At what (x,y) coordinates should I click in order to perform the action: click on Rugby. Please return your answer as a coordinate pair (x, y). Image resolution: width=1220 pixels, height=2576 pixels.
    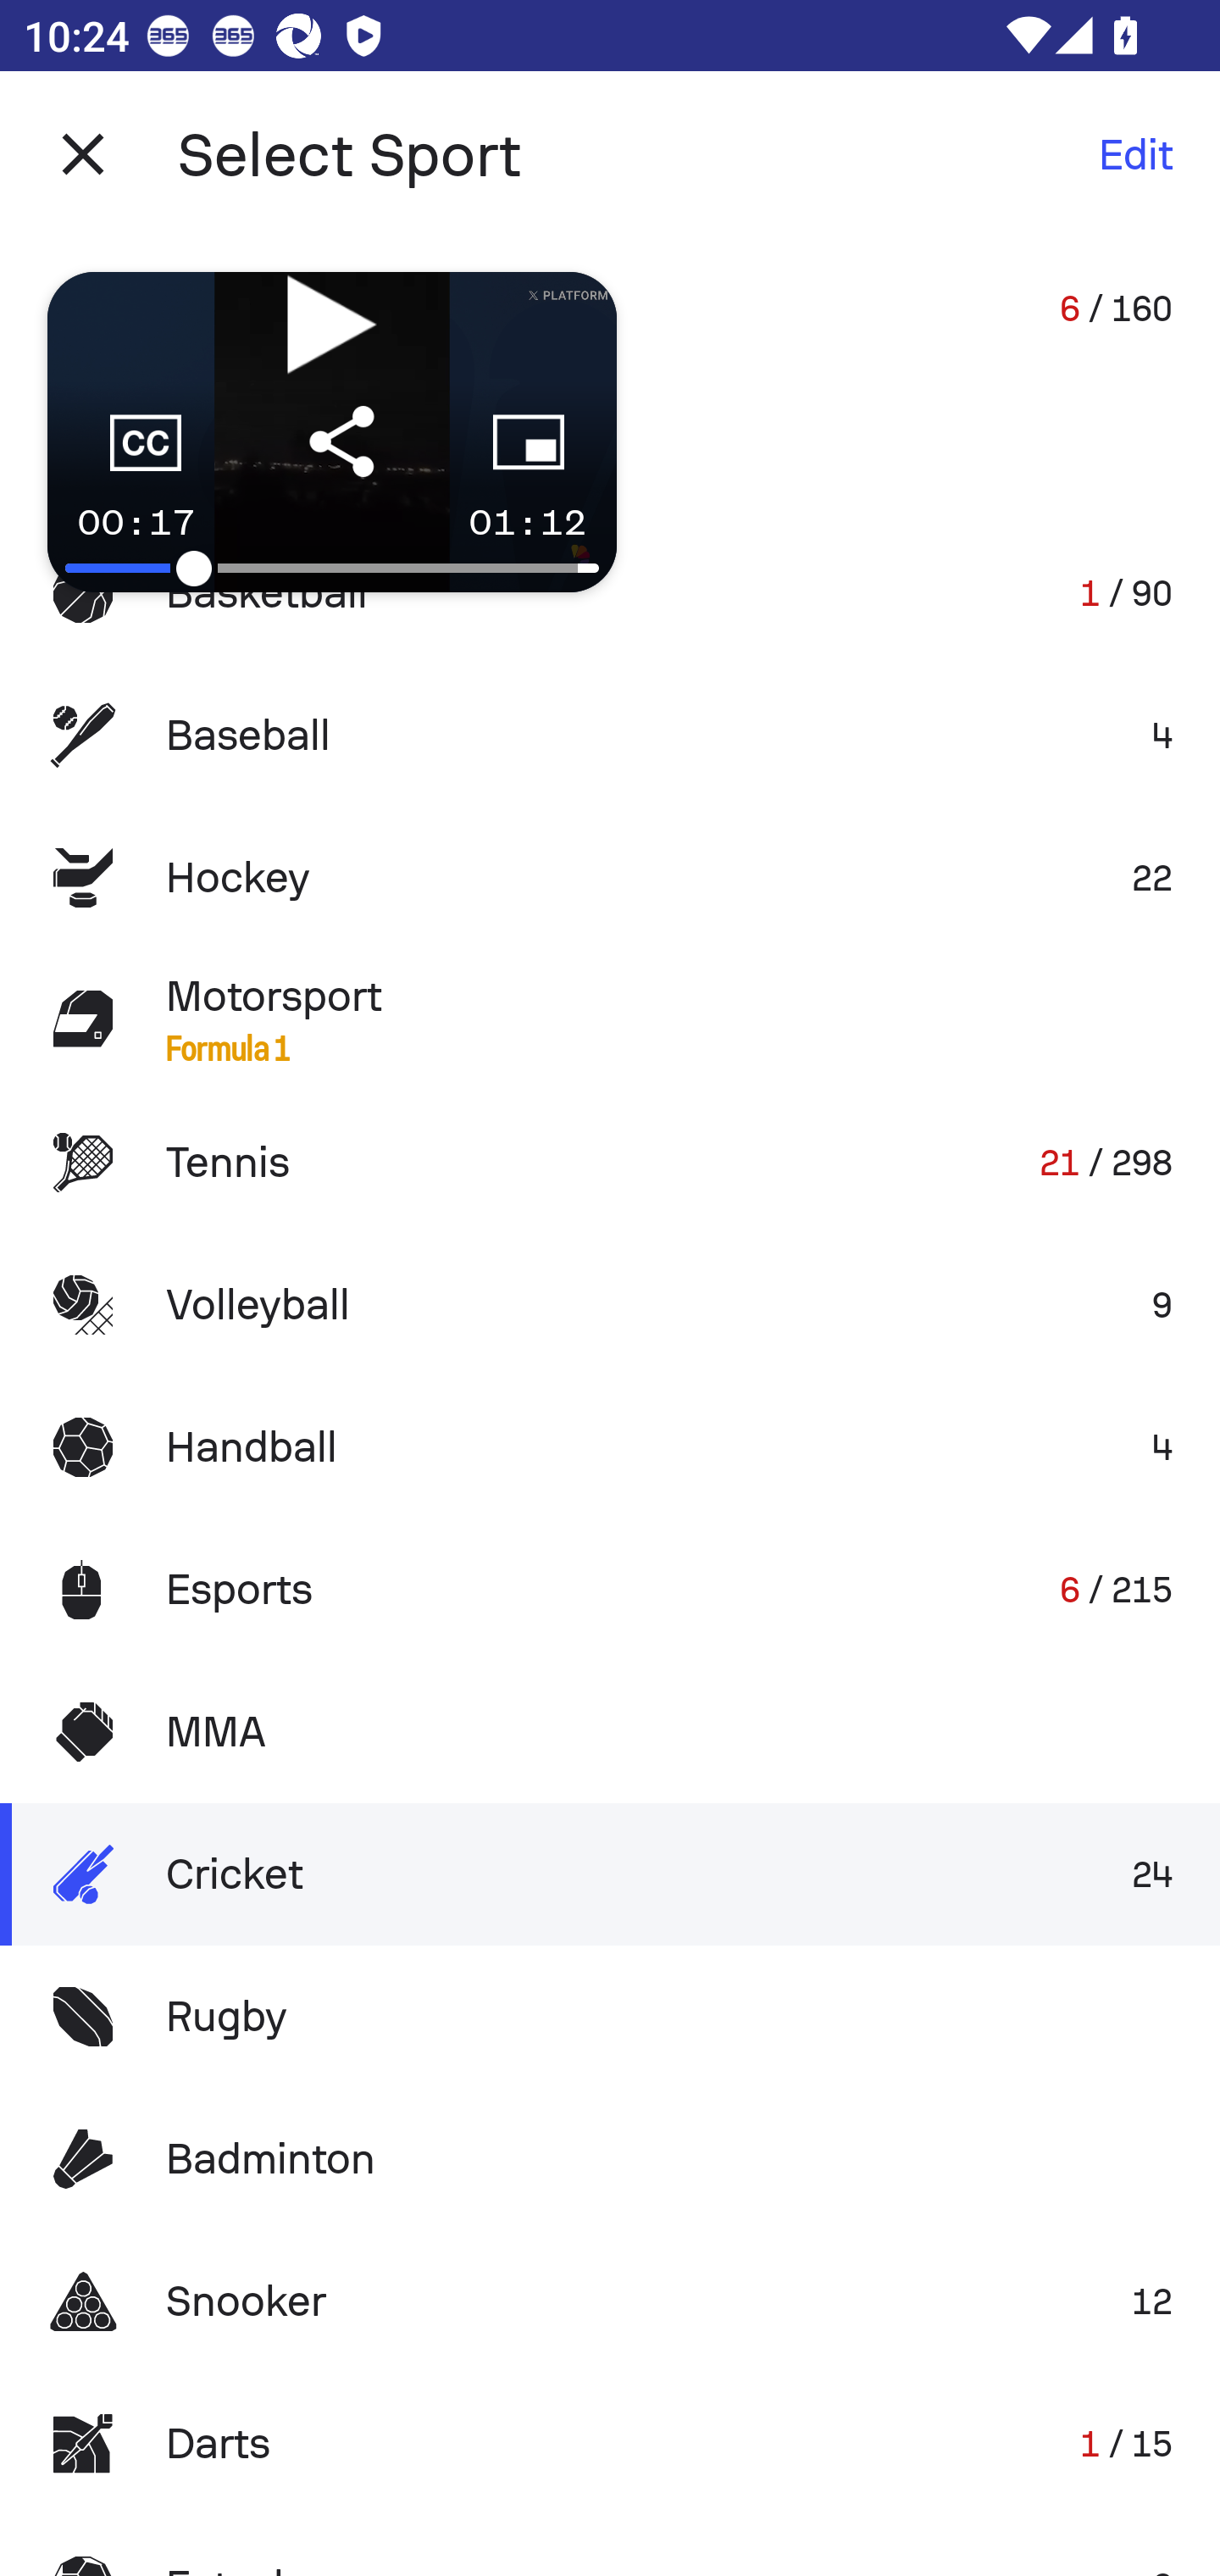
    Looking at the image, I should click on (610, 2017).